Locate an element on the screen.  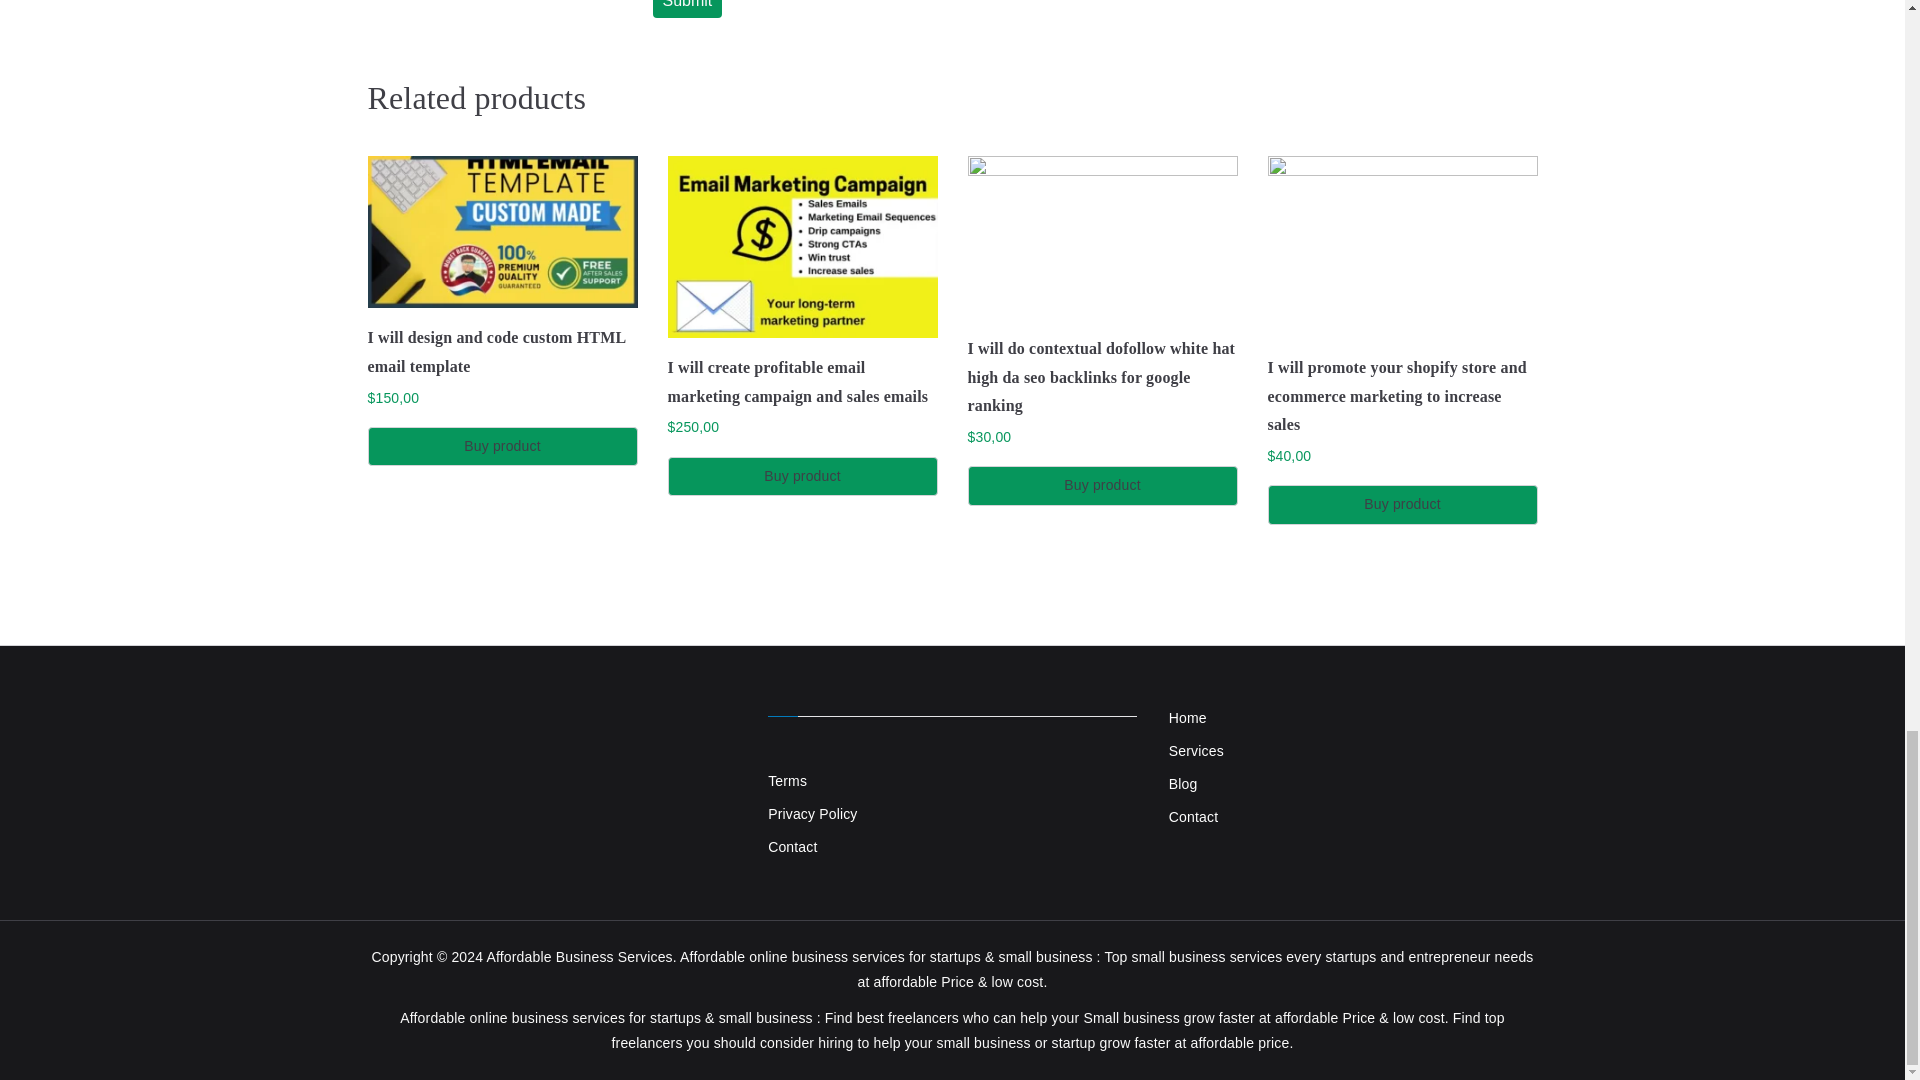
Terms is located at coordinates (952, 780).